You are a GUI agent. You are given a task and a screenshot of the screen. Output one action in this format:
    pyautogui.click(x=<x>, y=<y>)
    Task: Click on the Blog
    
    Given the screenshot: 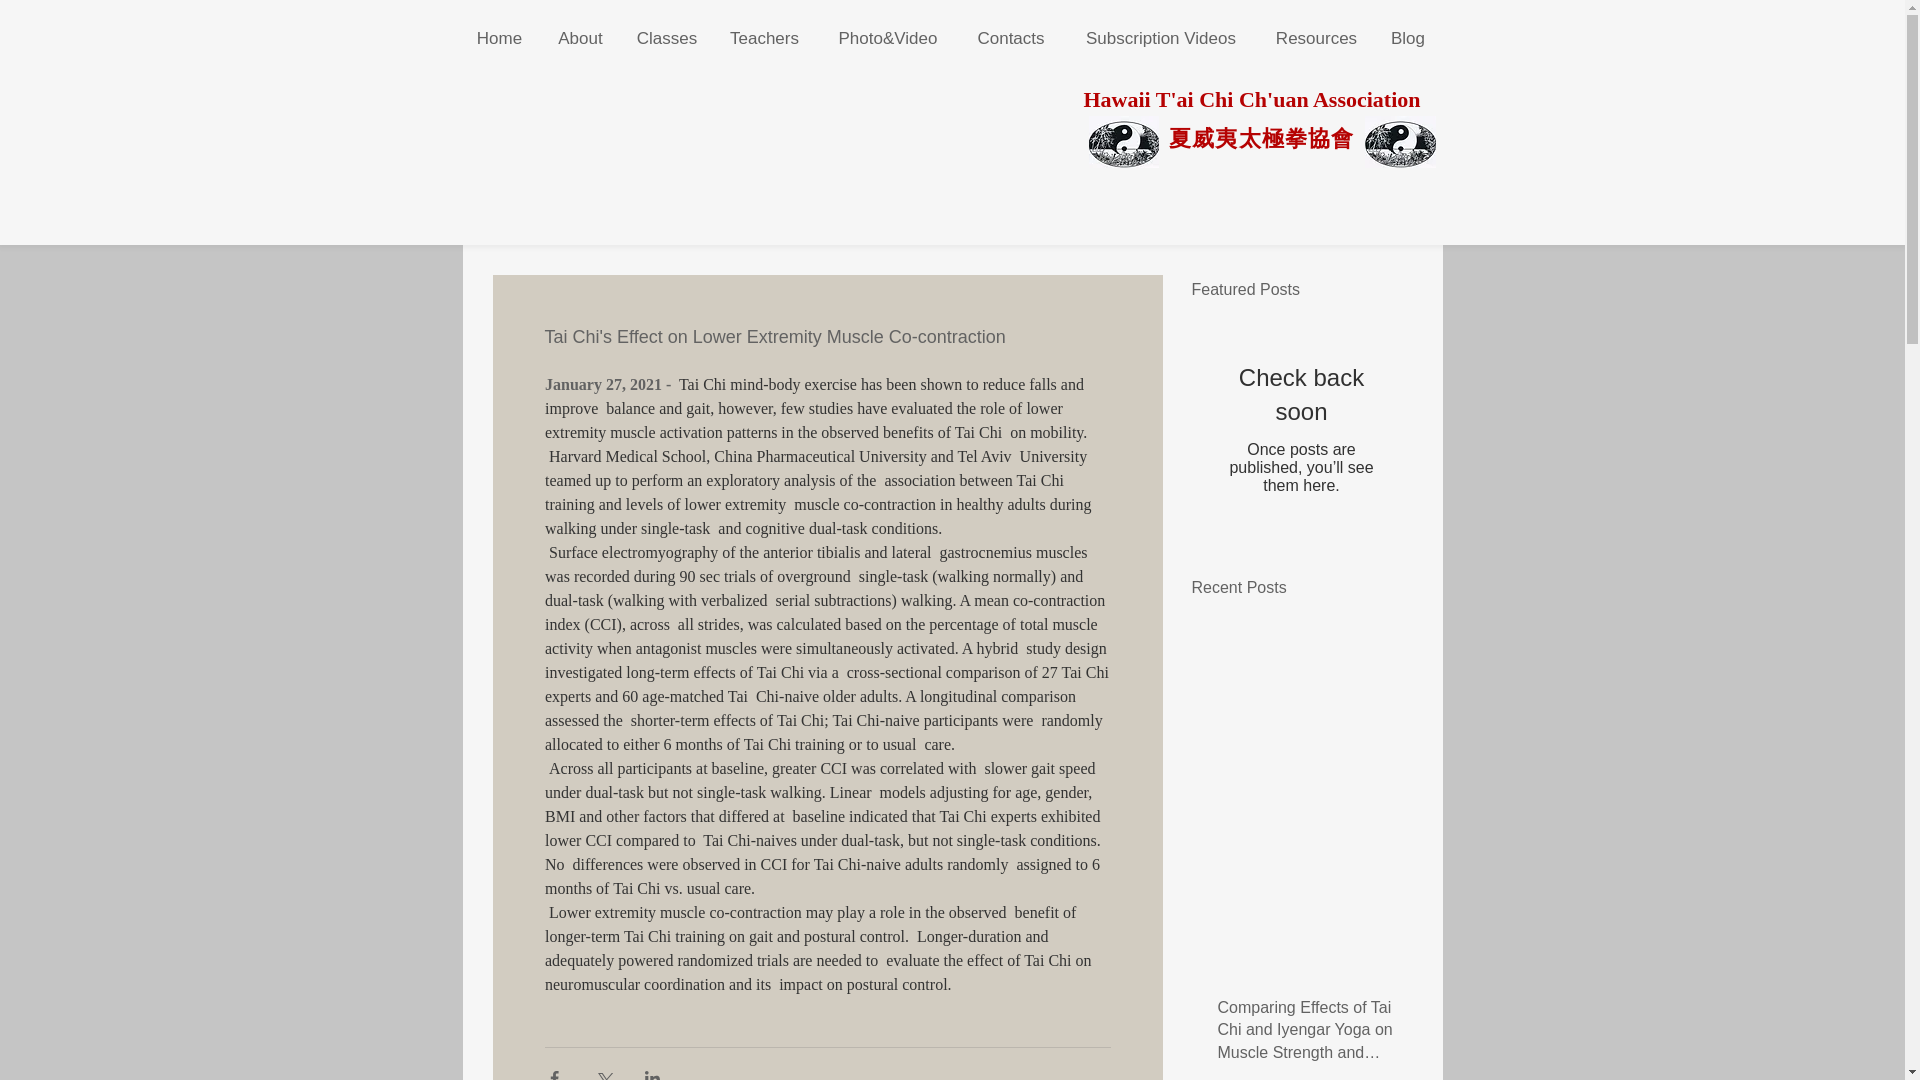 What is the action you would take?
    pyautogui.click(x=1408, y=38)
    